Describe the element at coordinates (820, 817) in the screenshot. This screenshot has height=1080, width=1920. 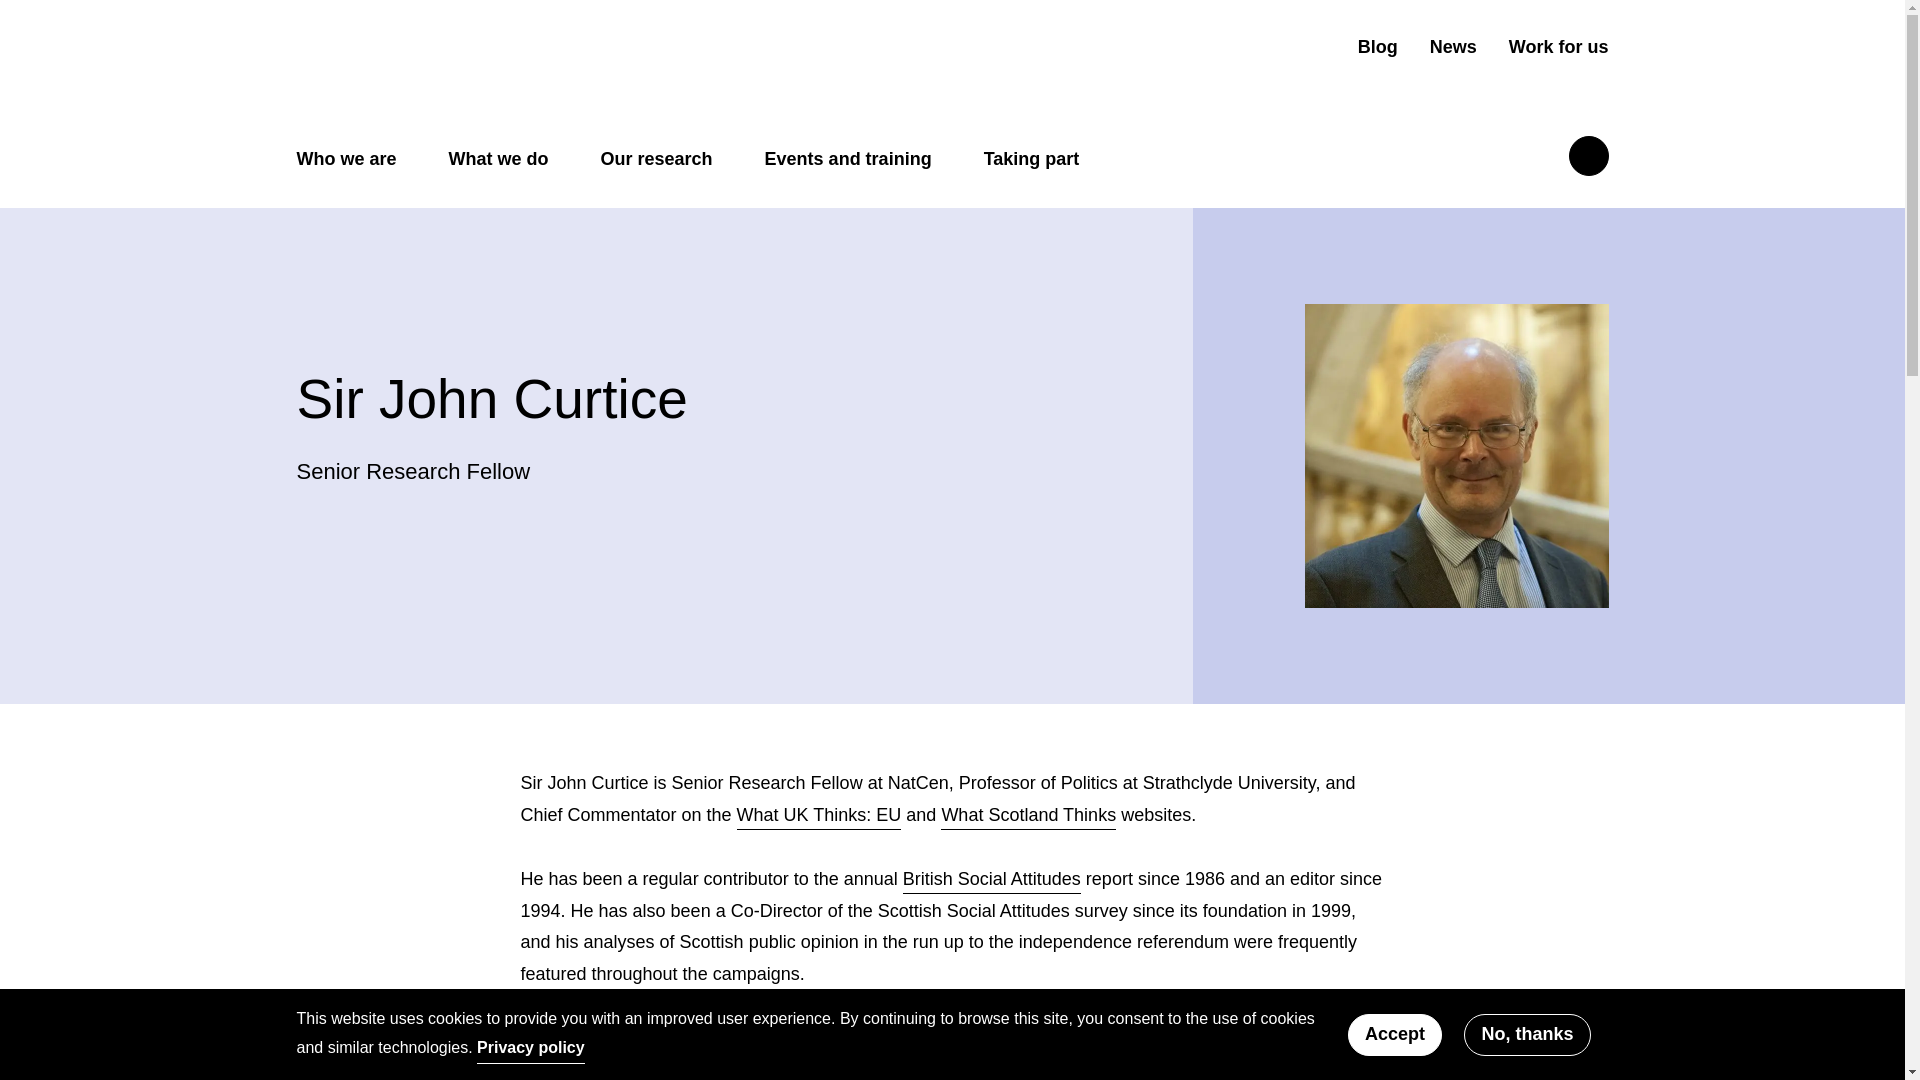
I see `What UK Thinks: EU` at that location.